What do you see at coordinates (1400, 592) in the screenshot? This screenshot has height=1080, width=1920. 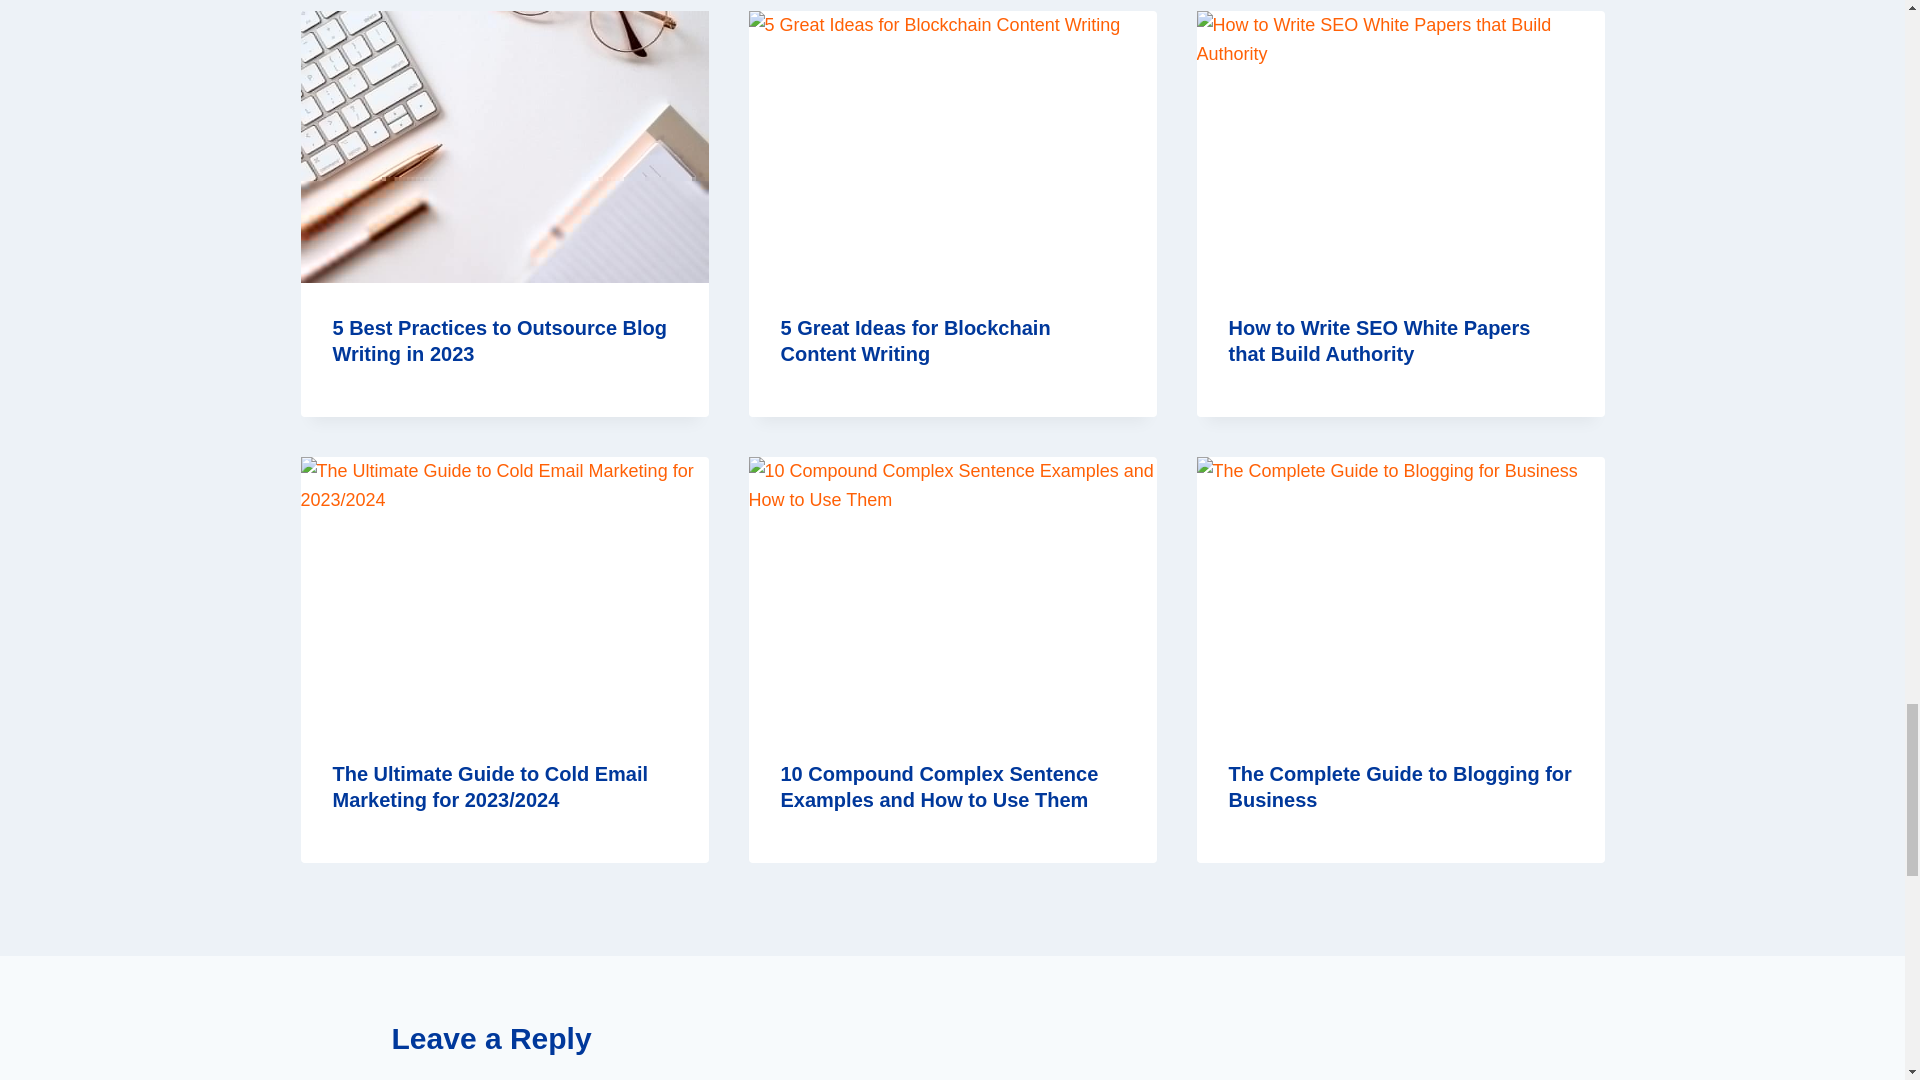 I see `The Complete Guide to Blogging for Business 7` at bounding box center [1400, 592].